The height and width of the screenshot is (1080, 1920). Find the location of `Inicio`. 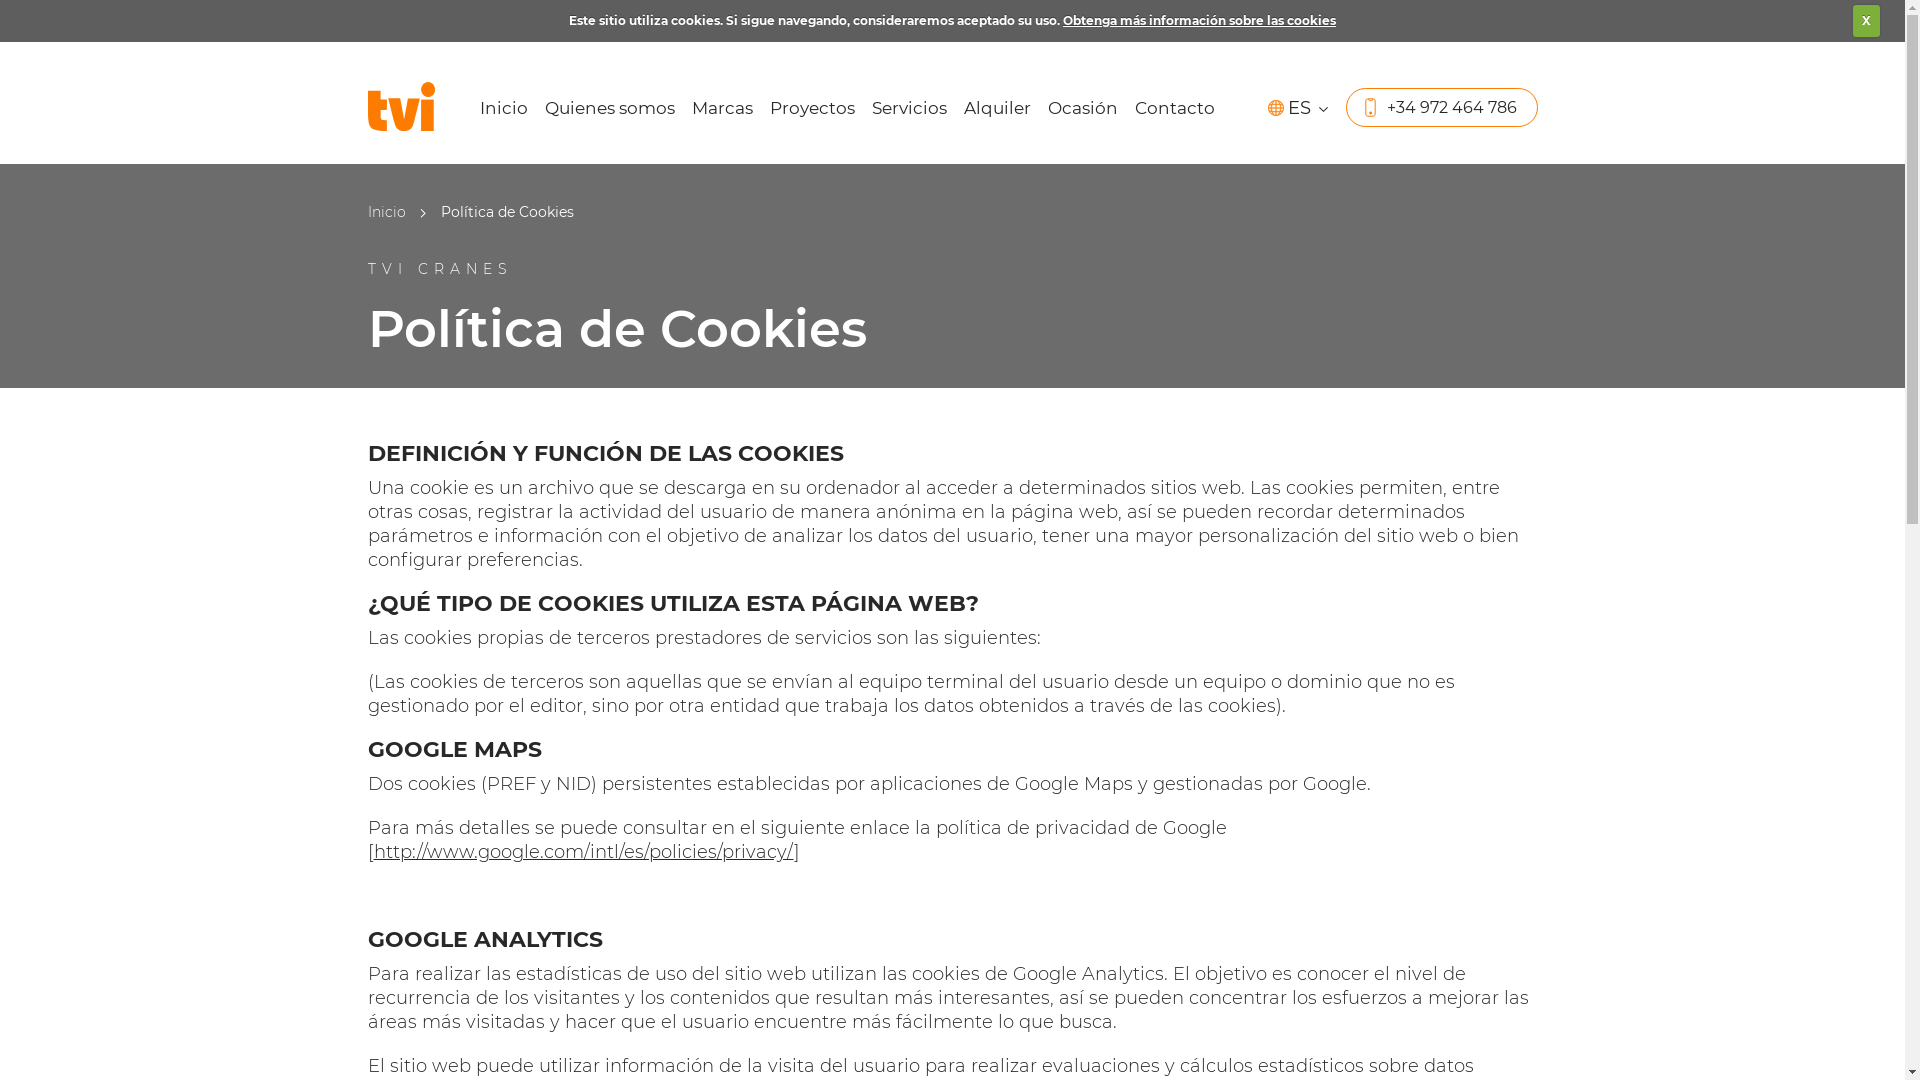

Inicio is located at coordinates (504, 118).